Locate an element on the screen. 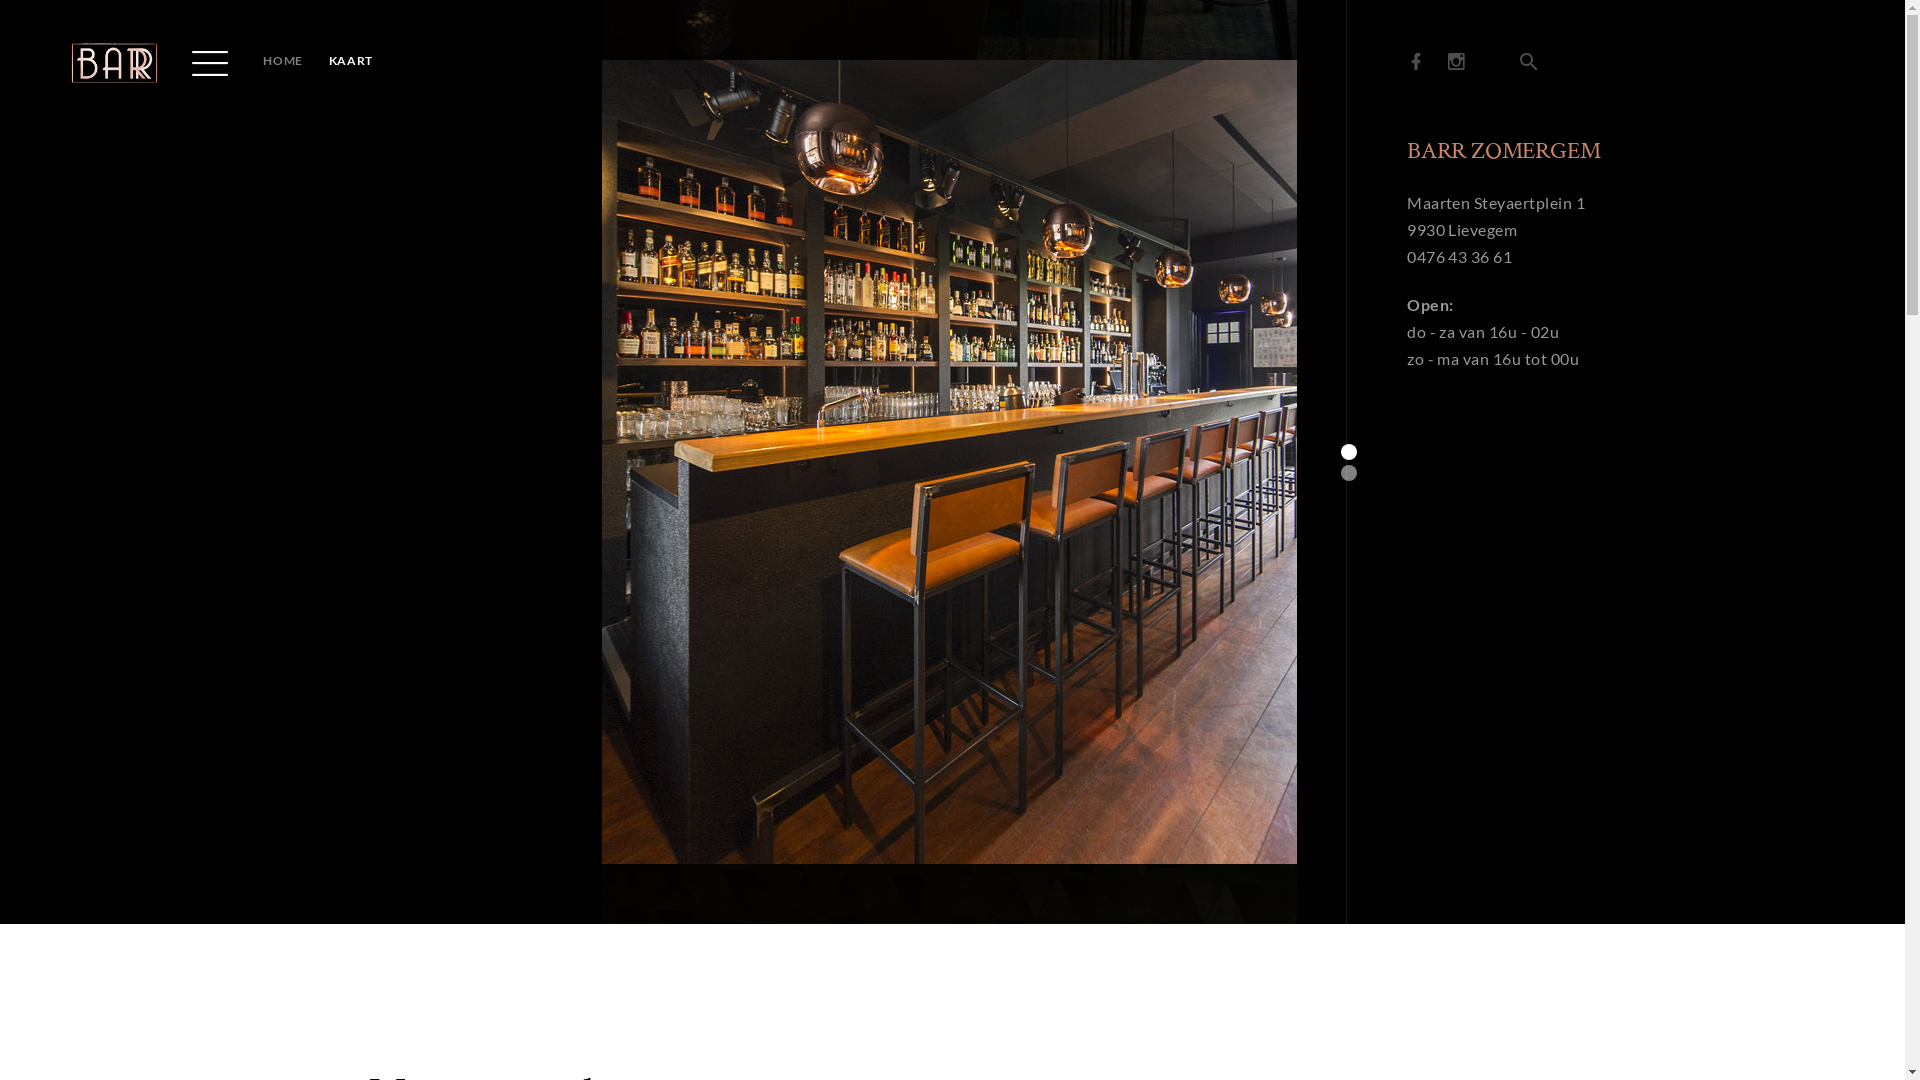 This screenshot has width=1920, height=1080. HOME is located at coordinates (282, 60).